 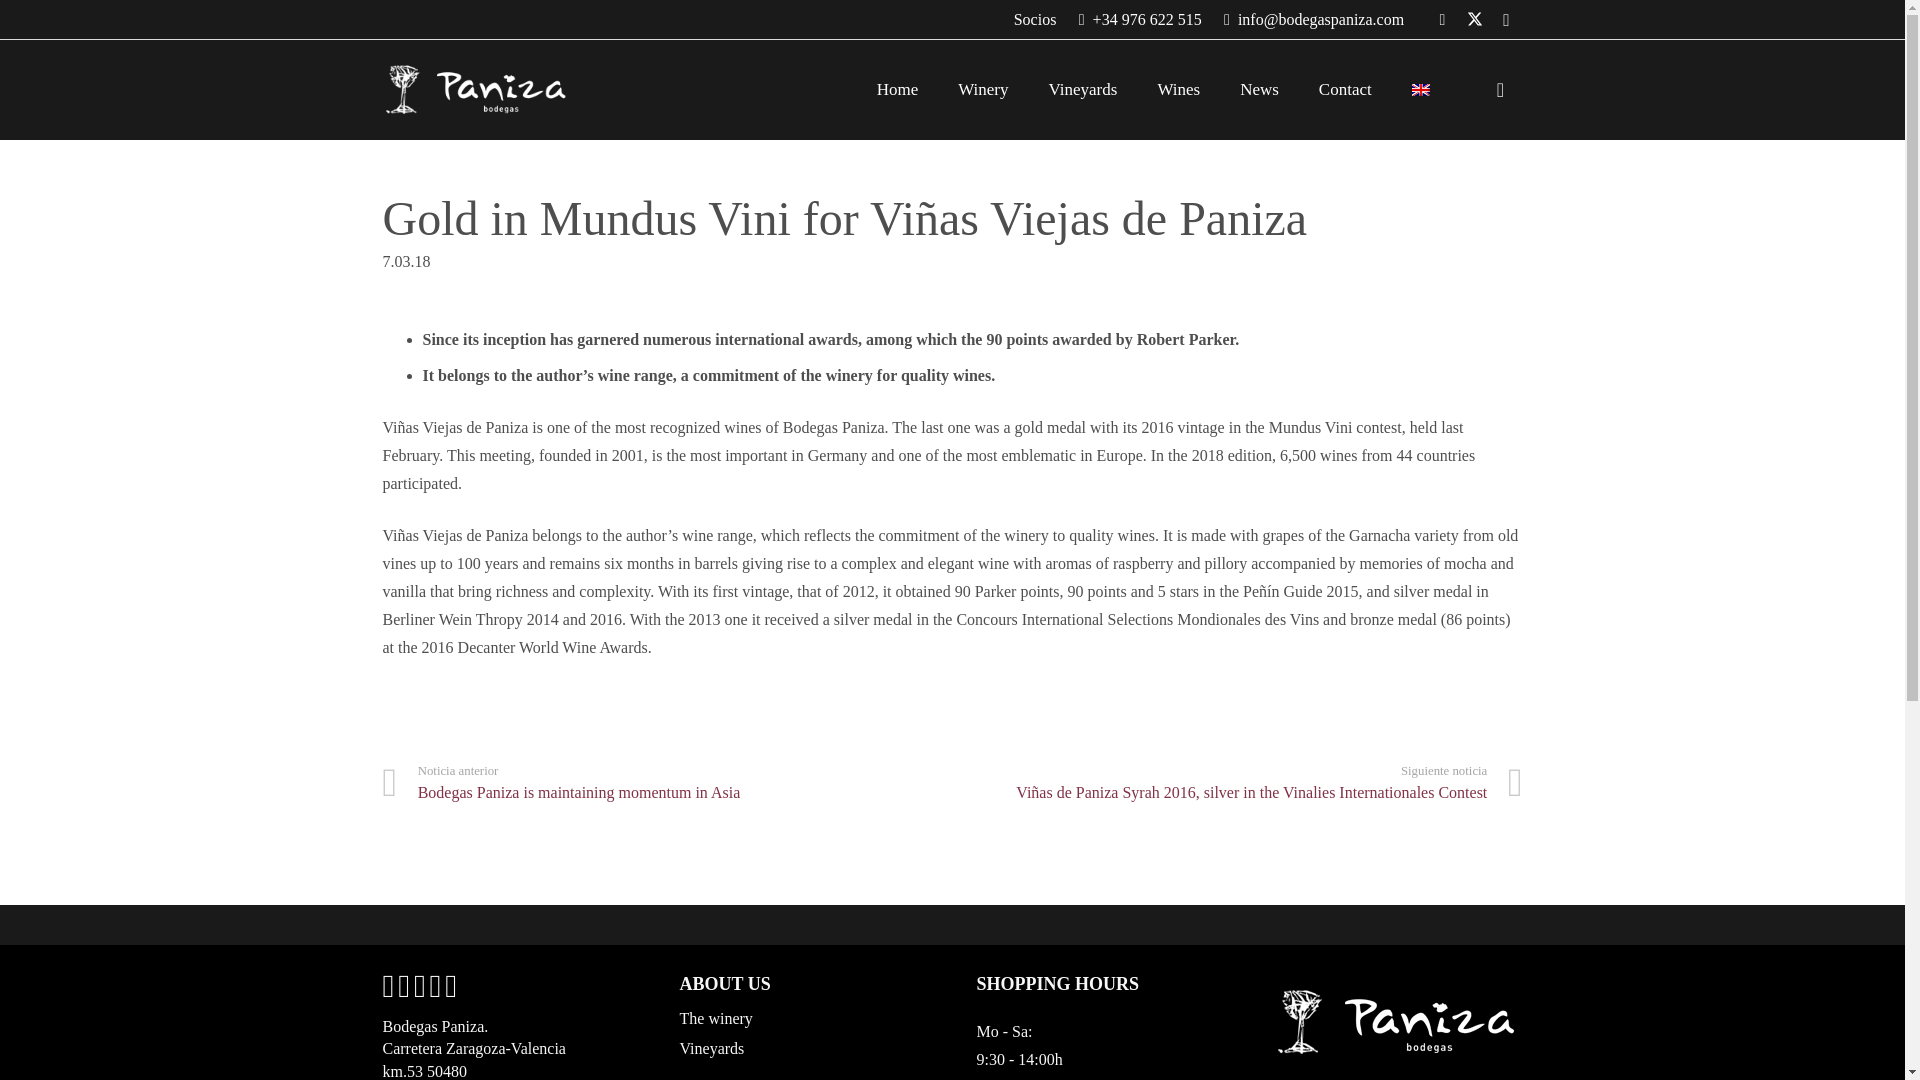 What do you see at coordinates (1442, 20) in the screenshot?
I see `Facebook` at bounding box center [1442, 20].